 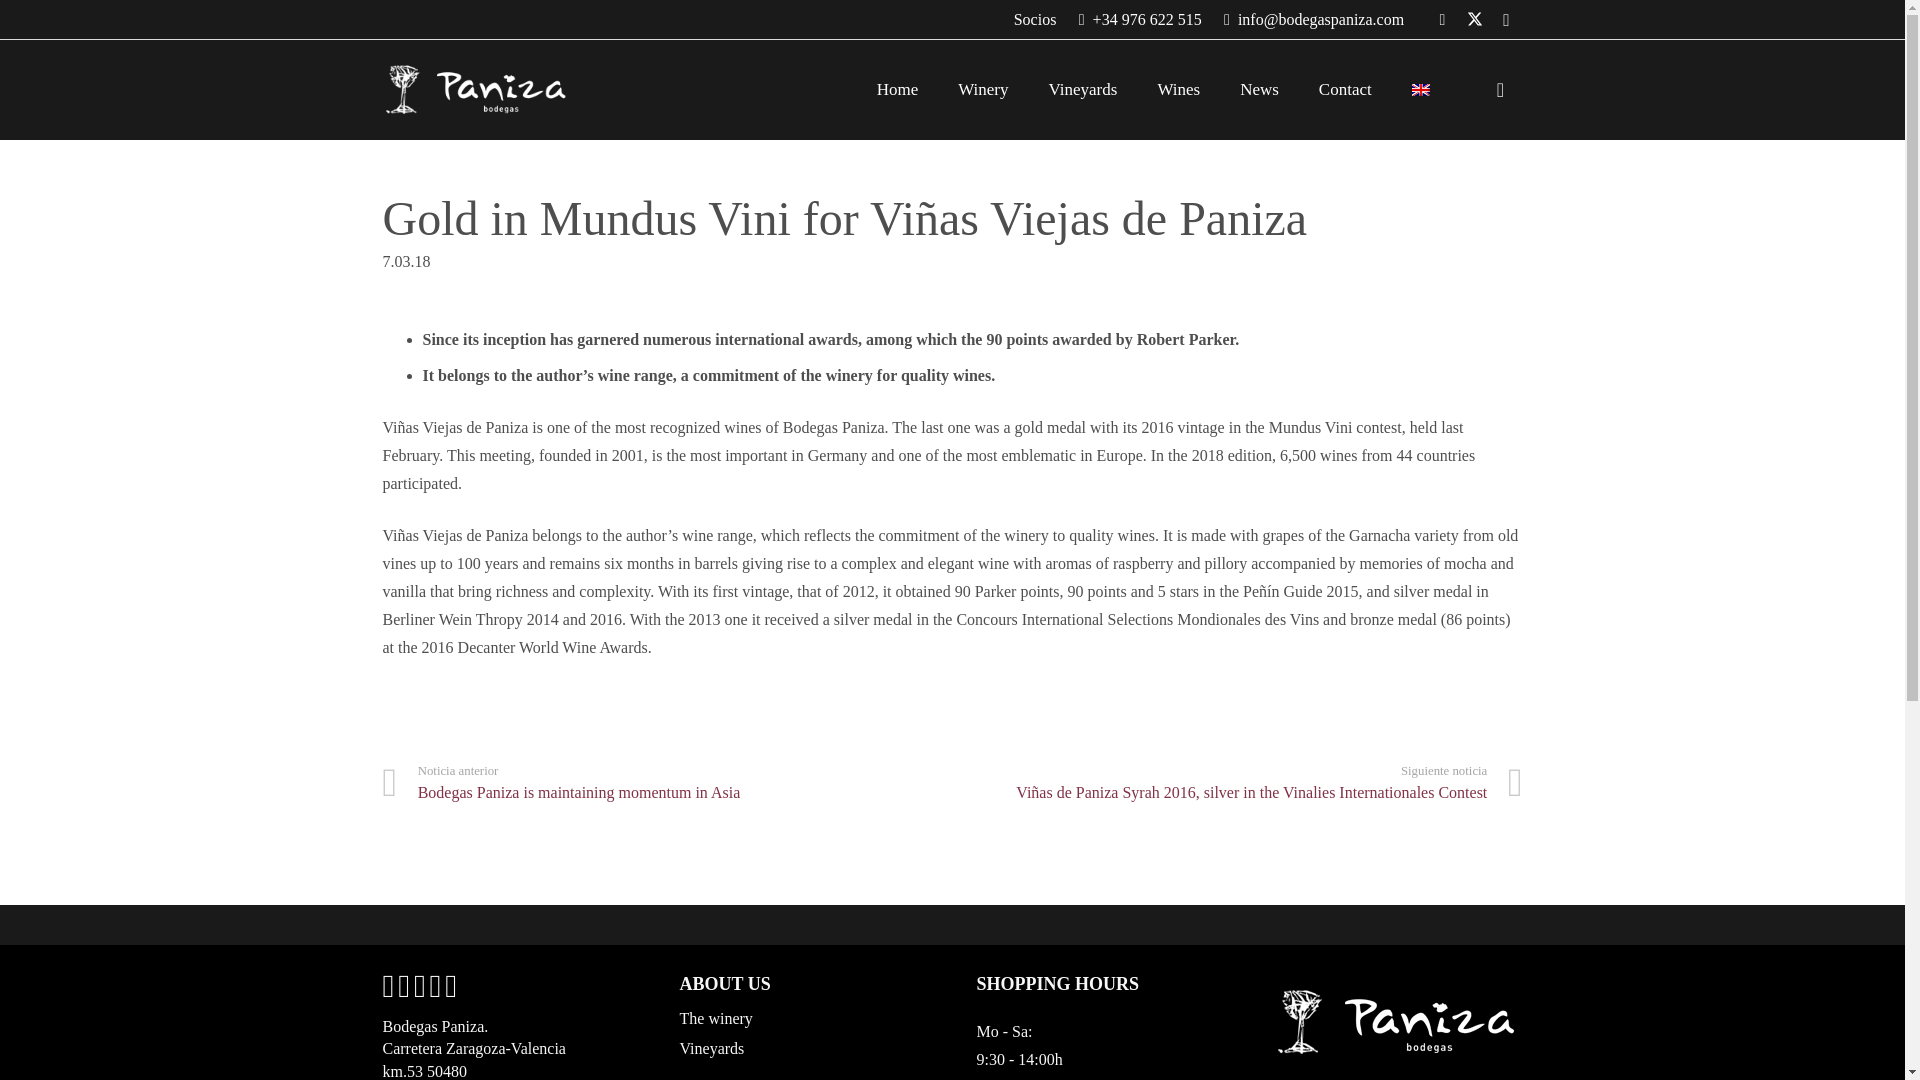 What do you see at coordinates (1442, 20) in the screenshot?
I see `Facebook` at bounding box center [1442, 20].